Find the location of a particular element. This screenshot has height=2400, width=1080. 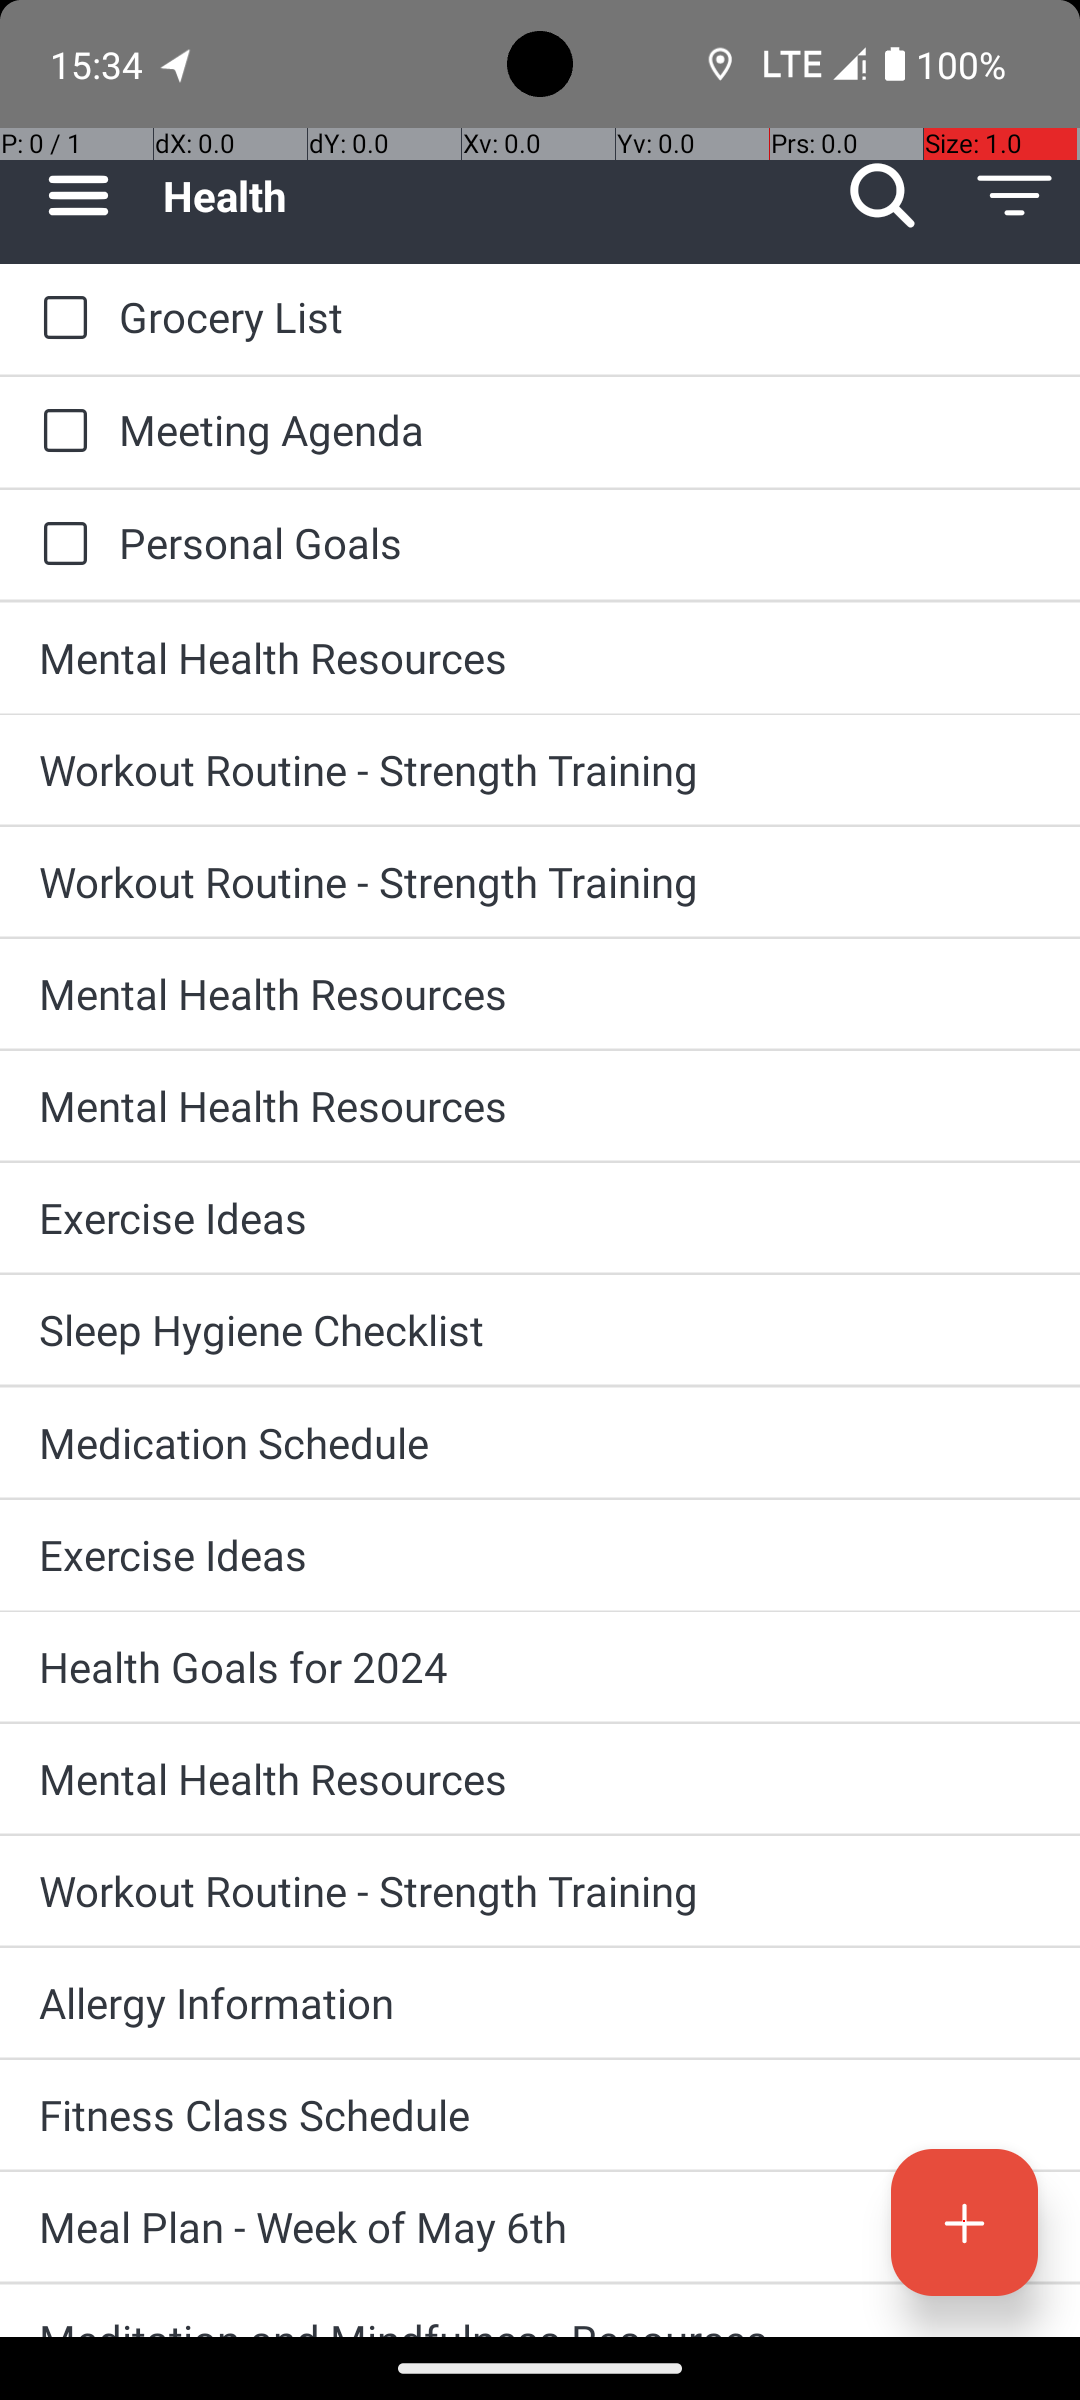

Meal Plan - Week of May 6th is located at coordinates (540, 2226).